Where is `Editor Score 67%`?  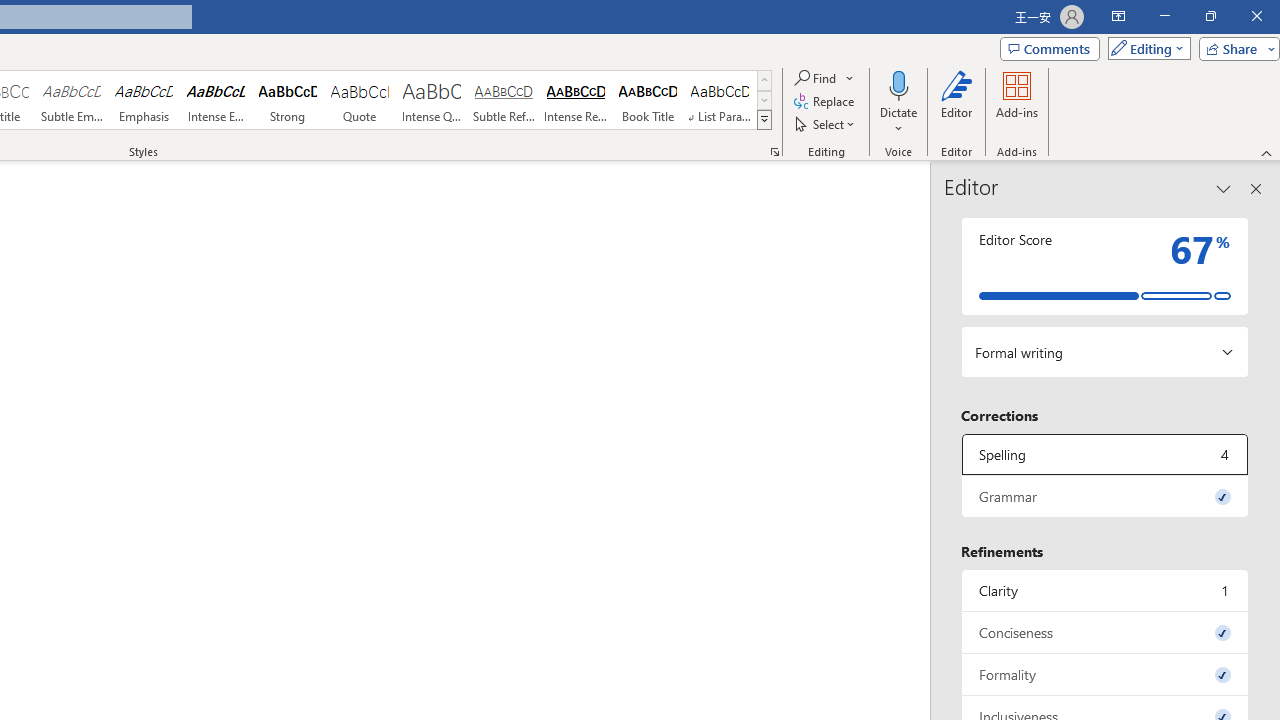 Editor Score 67% is located at coordinates (1105, 266).